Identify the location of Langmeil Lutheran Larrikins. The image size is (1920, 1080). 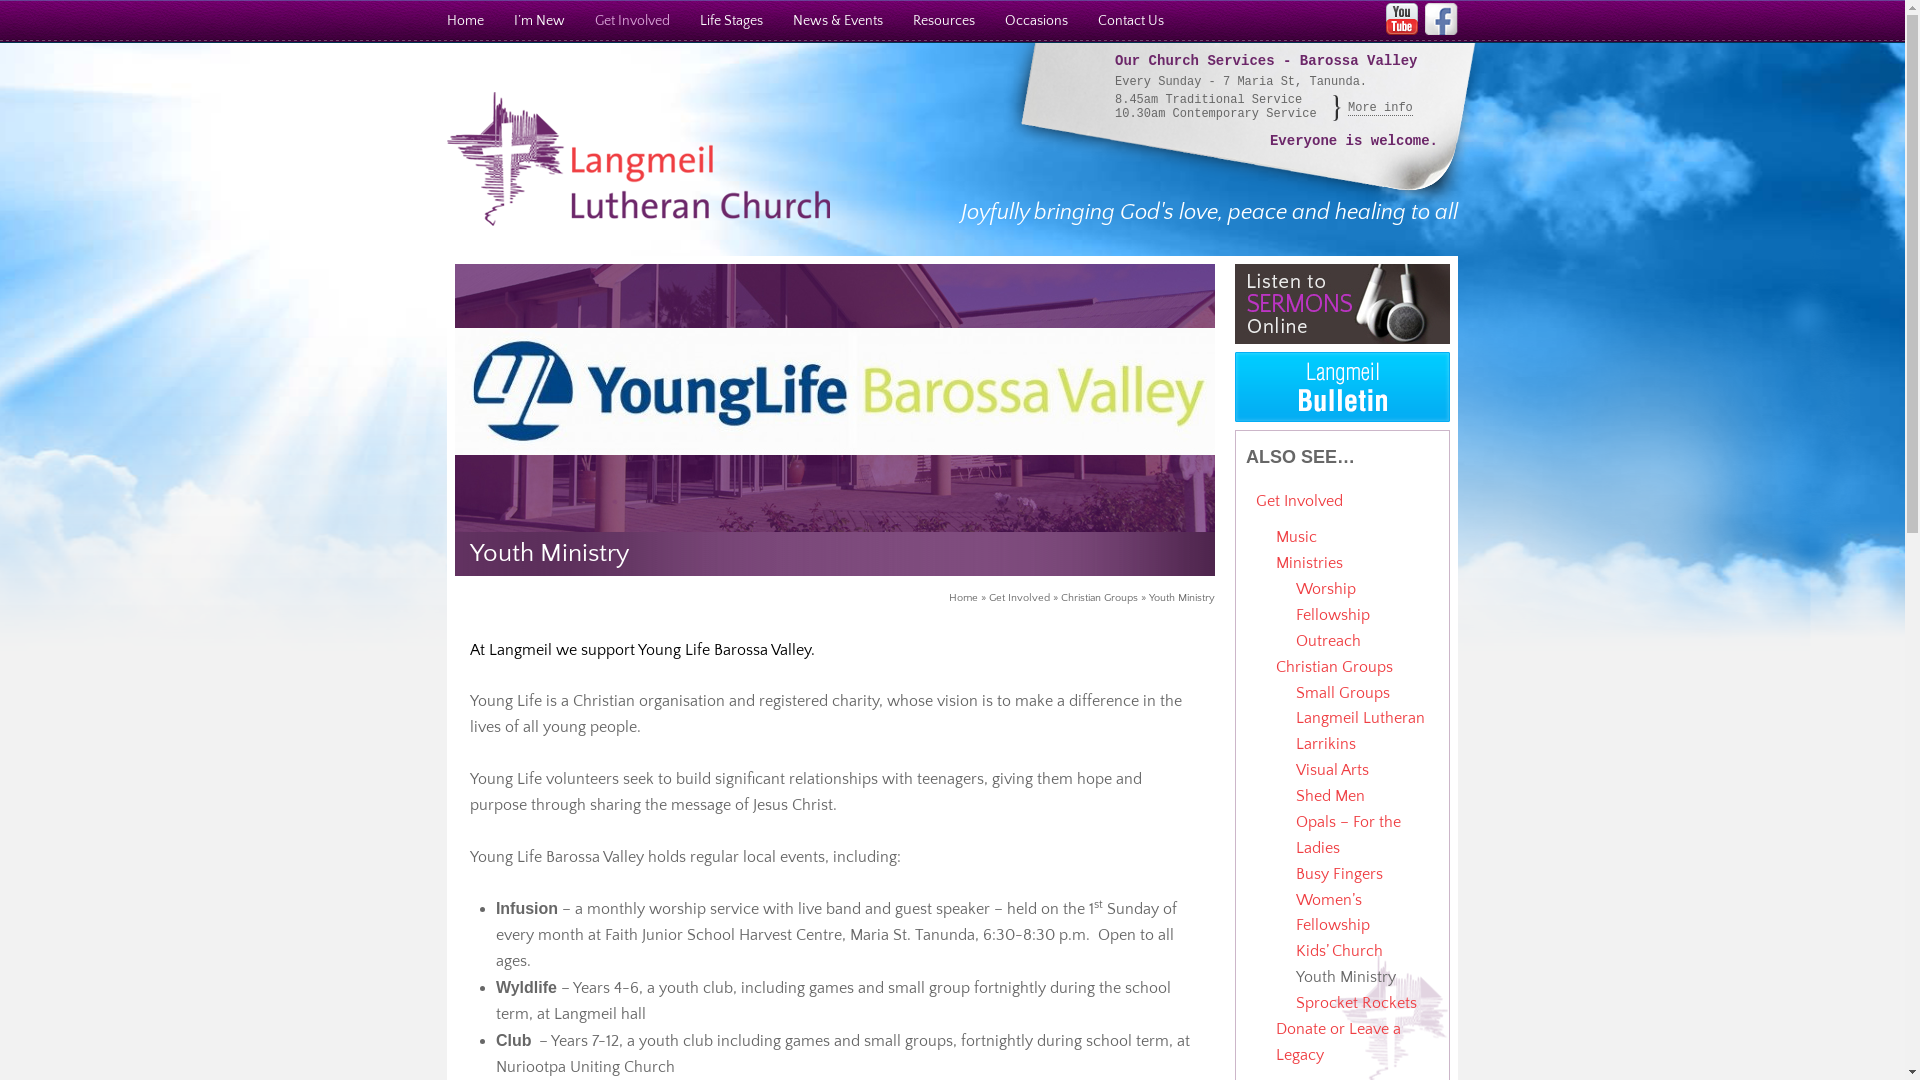
(1360, 731).